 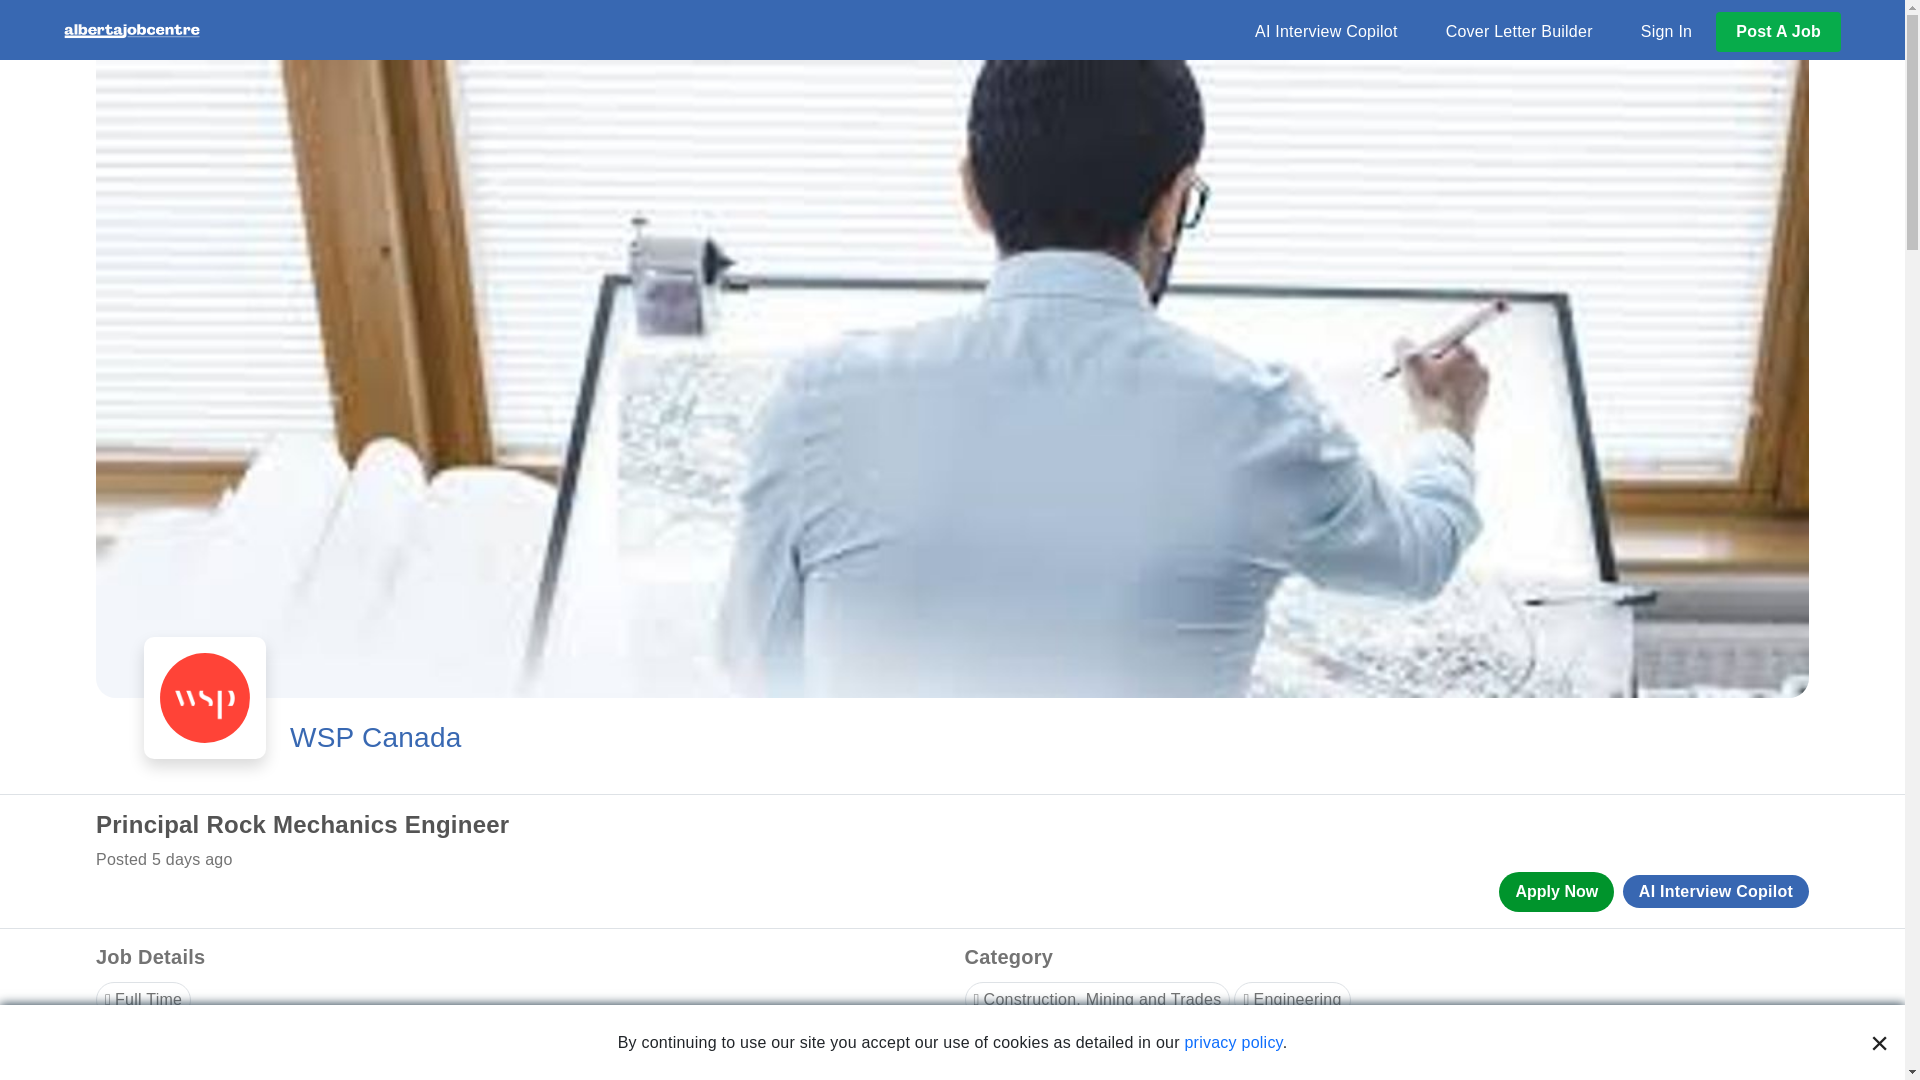 What do you see at coordinates (1778, 30) in the screenshot?
I see `Post A Job` at bounding box center [1778, 30].